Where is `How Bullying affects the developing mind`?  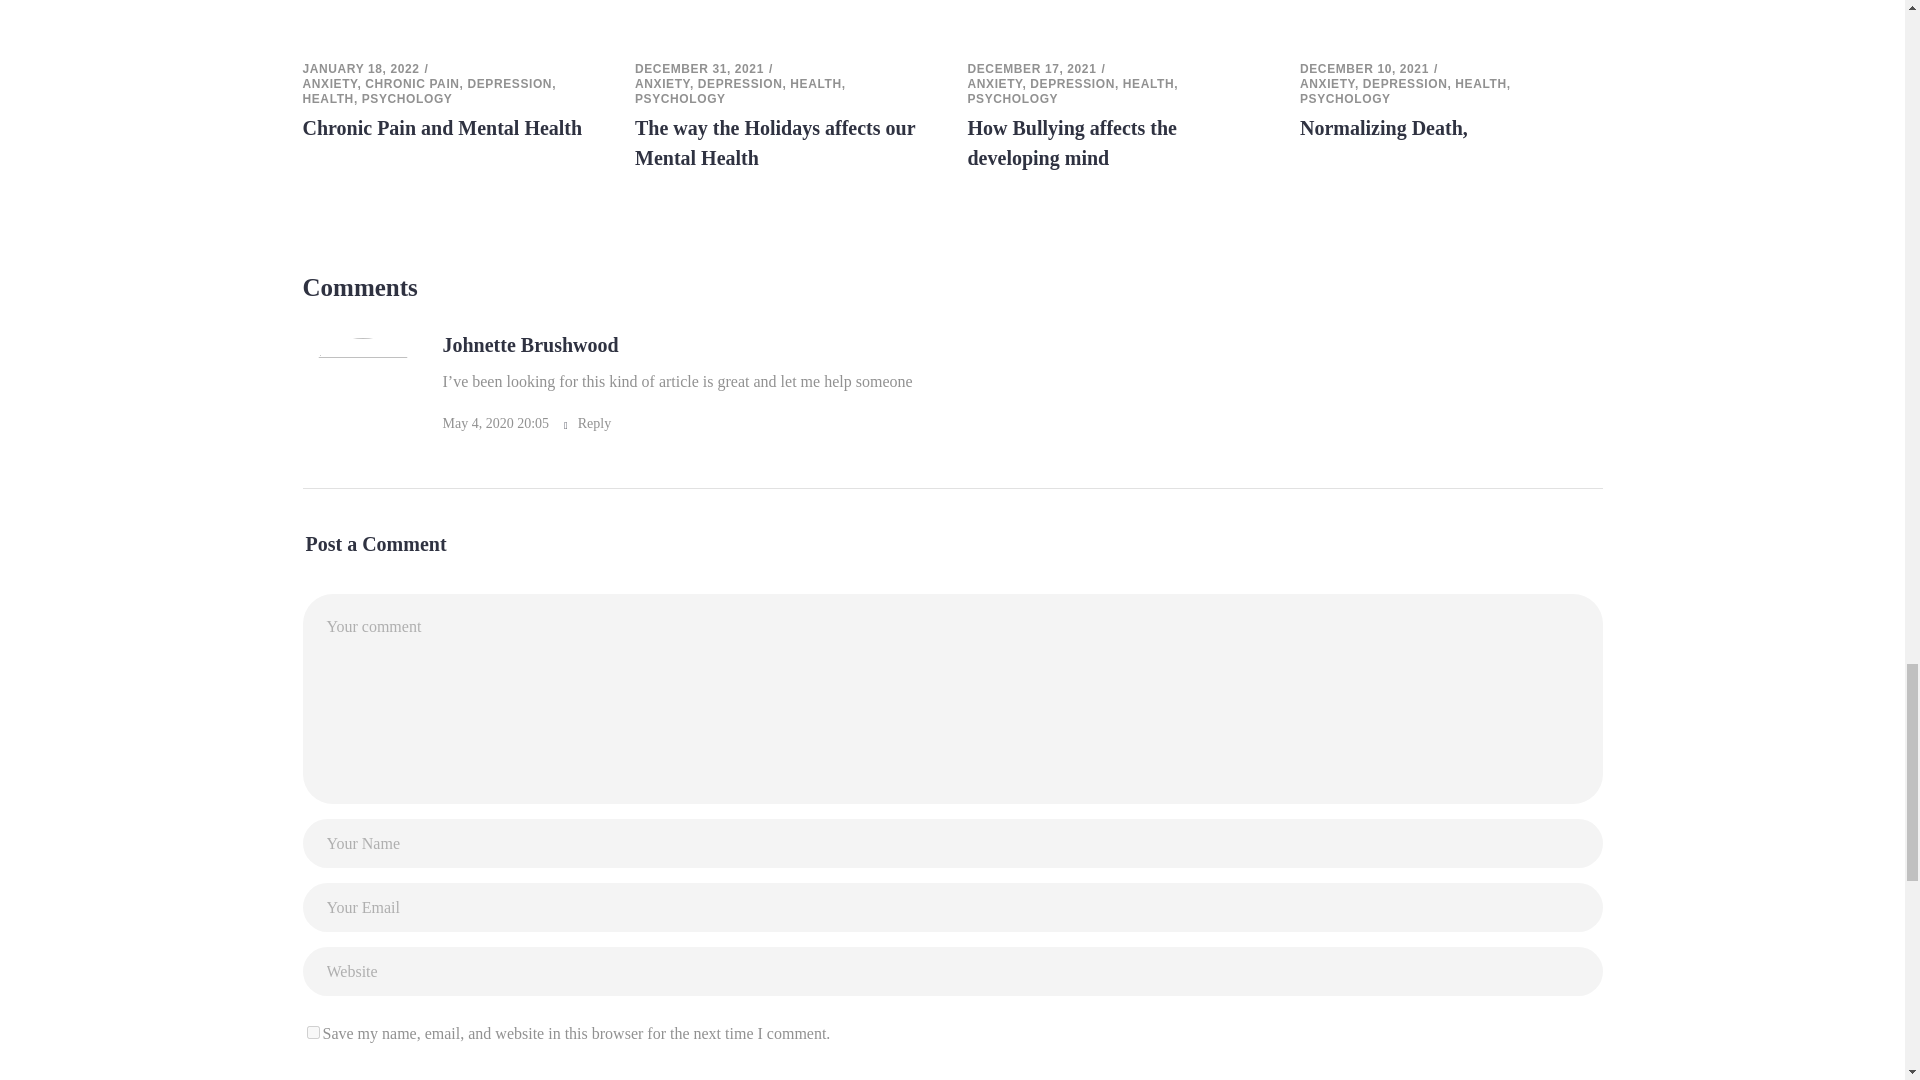
How Bullying affects the developing mind is located at coordinates (1119, 23).